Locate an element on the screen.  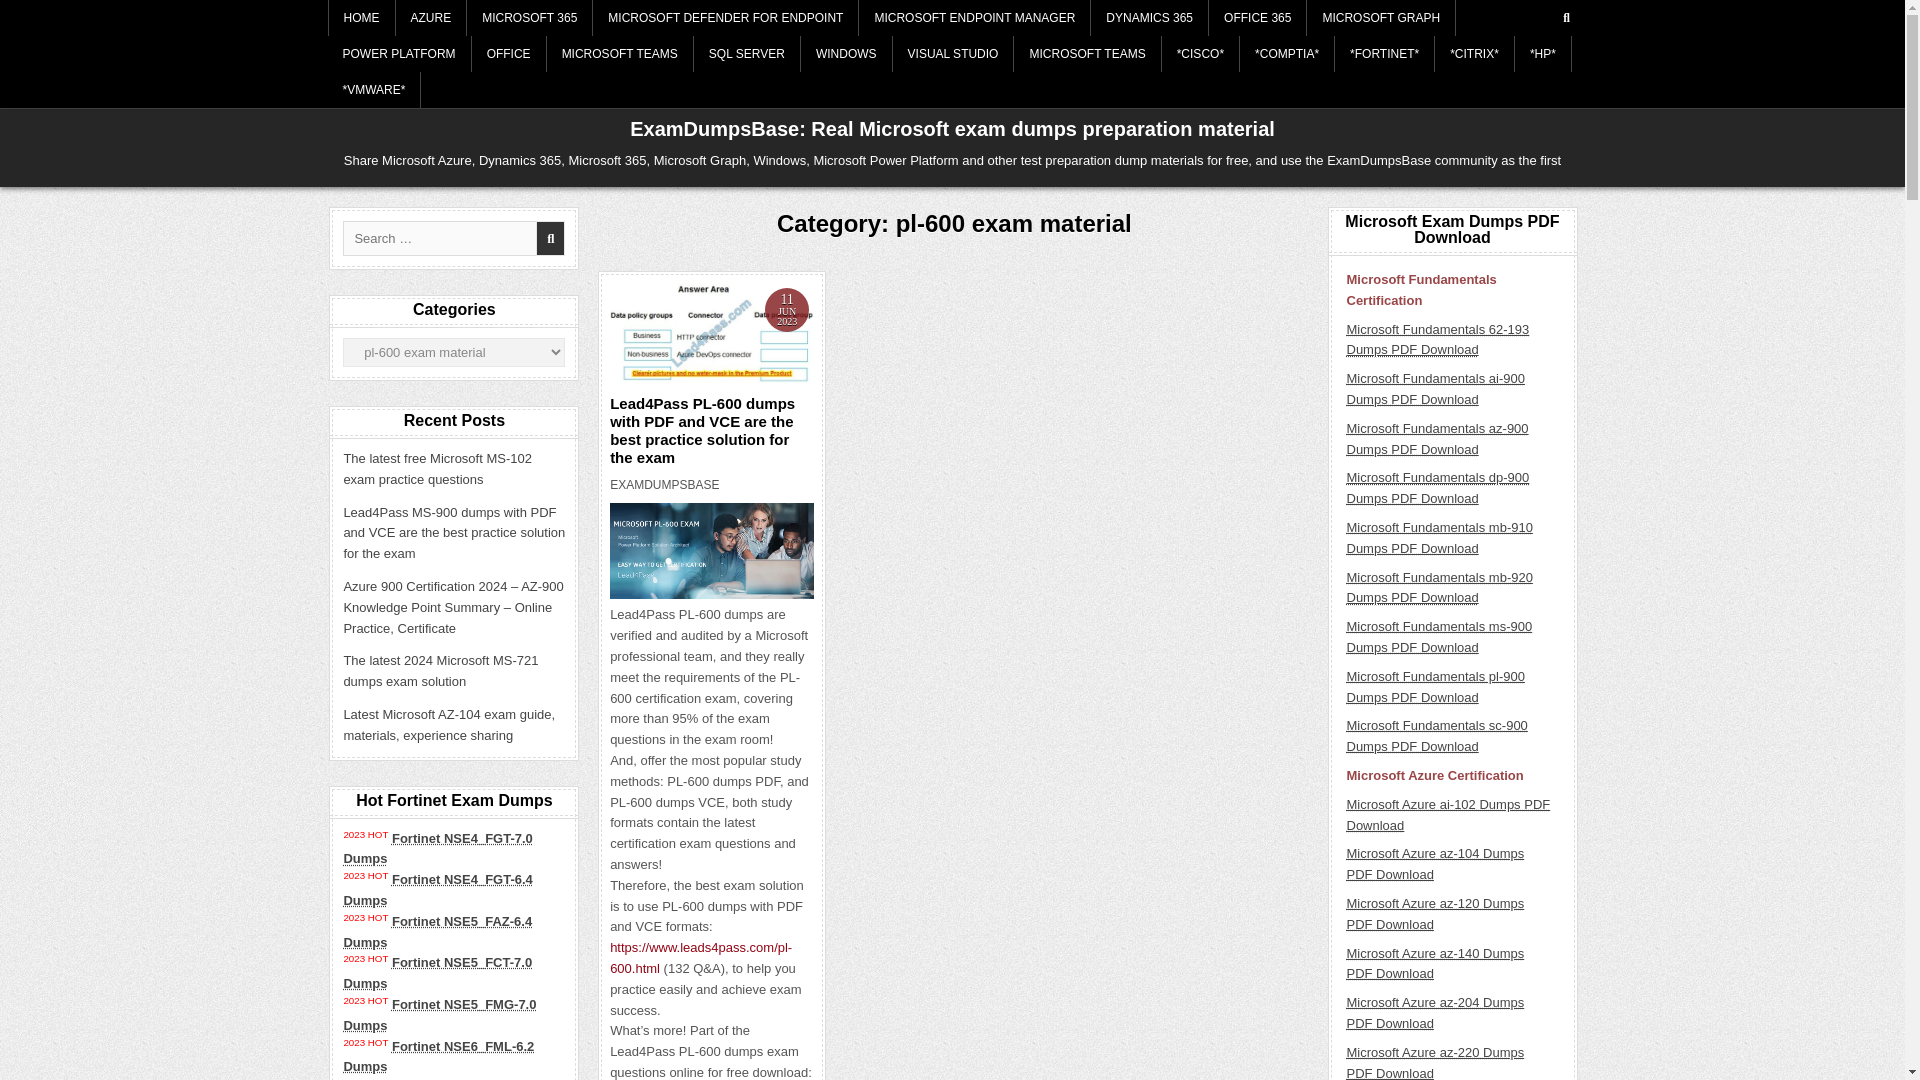
Microsoft Azure az-104 Dumps PDF Download is located at coordinates (1434, 864).